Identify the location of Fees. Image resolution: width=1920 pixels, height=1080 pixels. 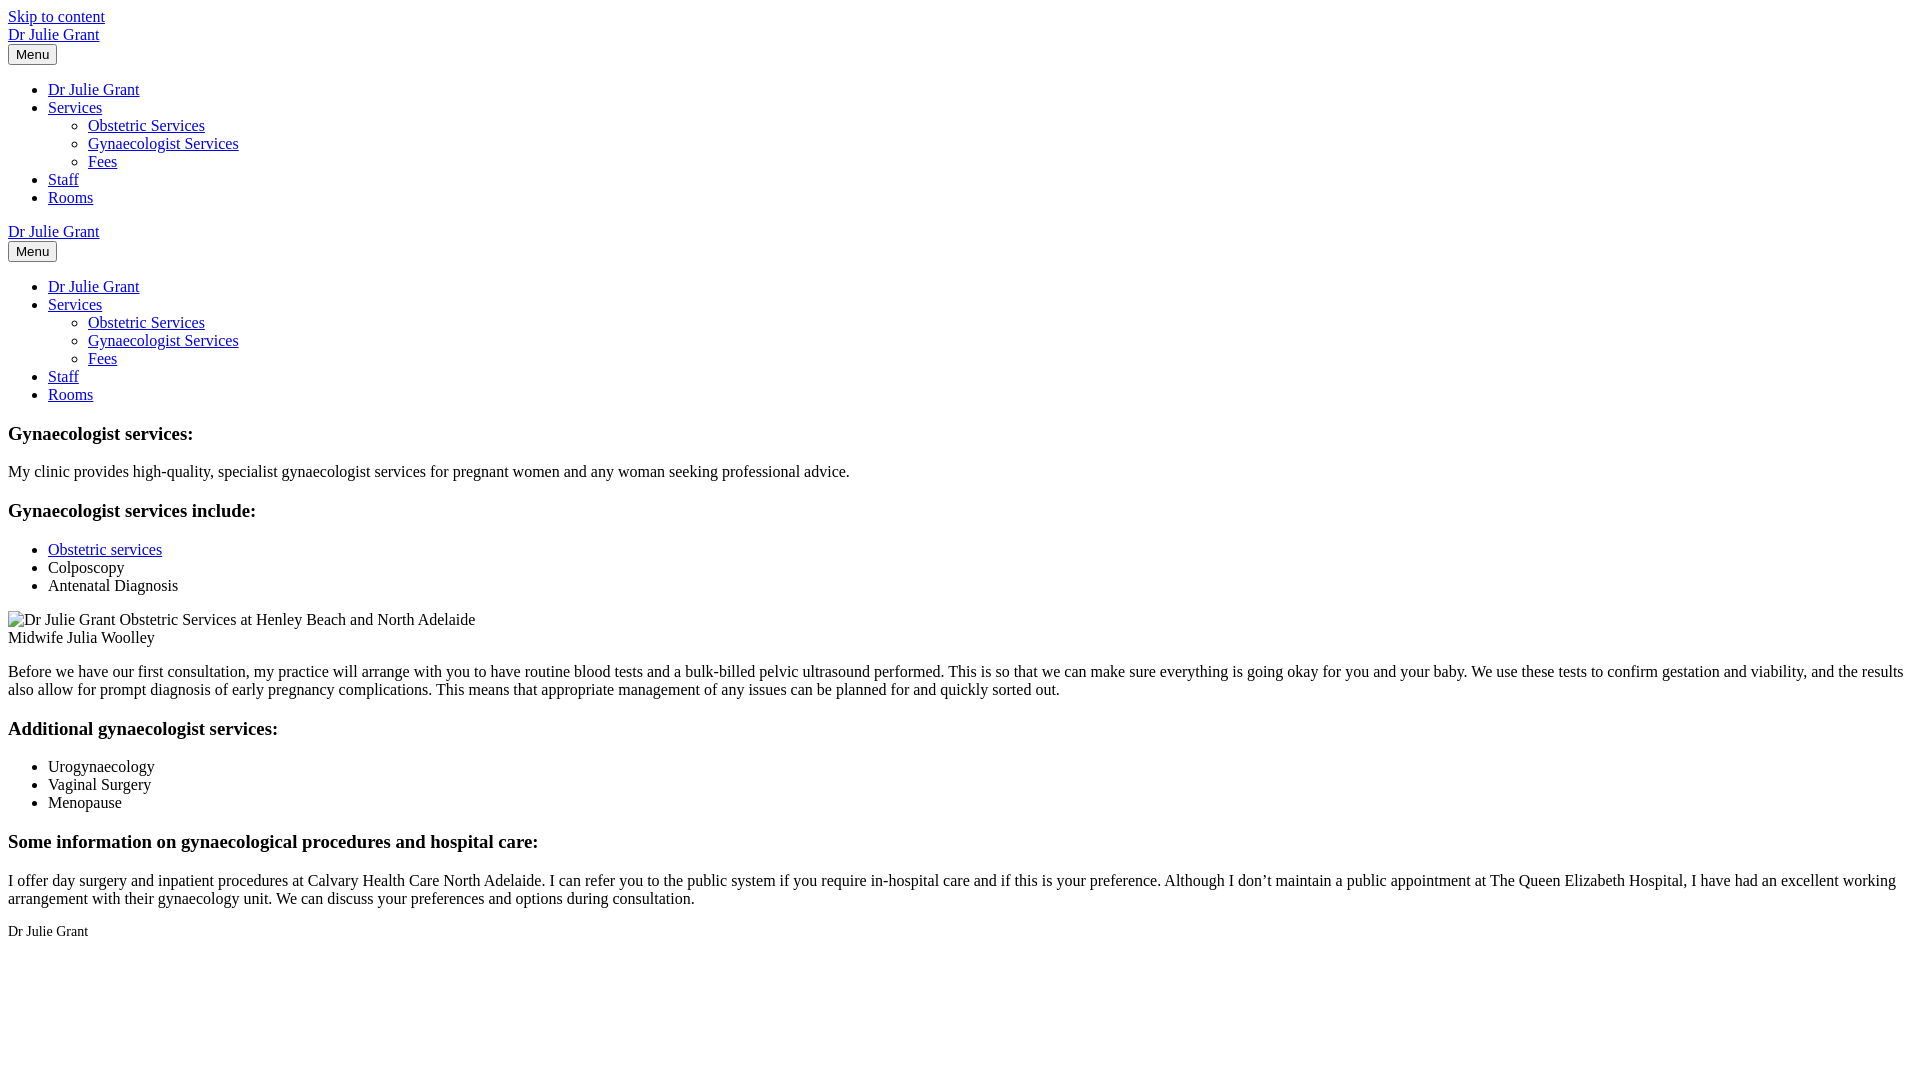
(102, 162).